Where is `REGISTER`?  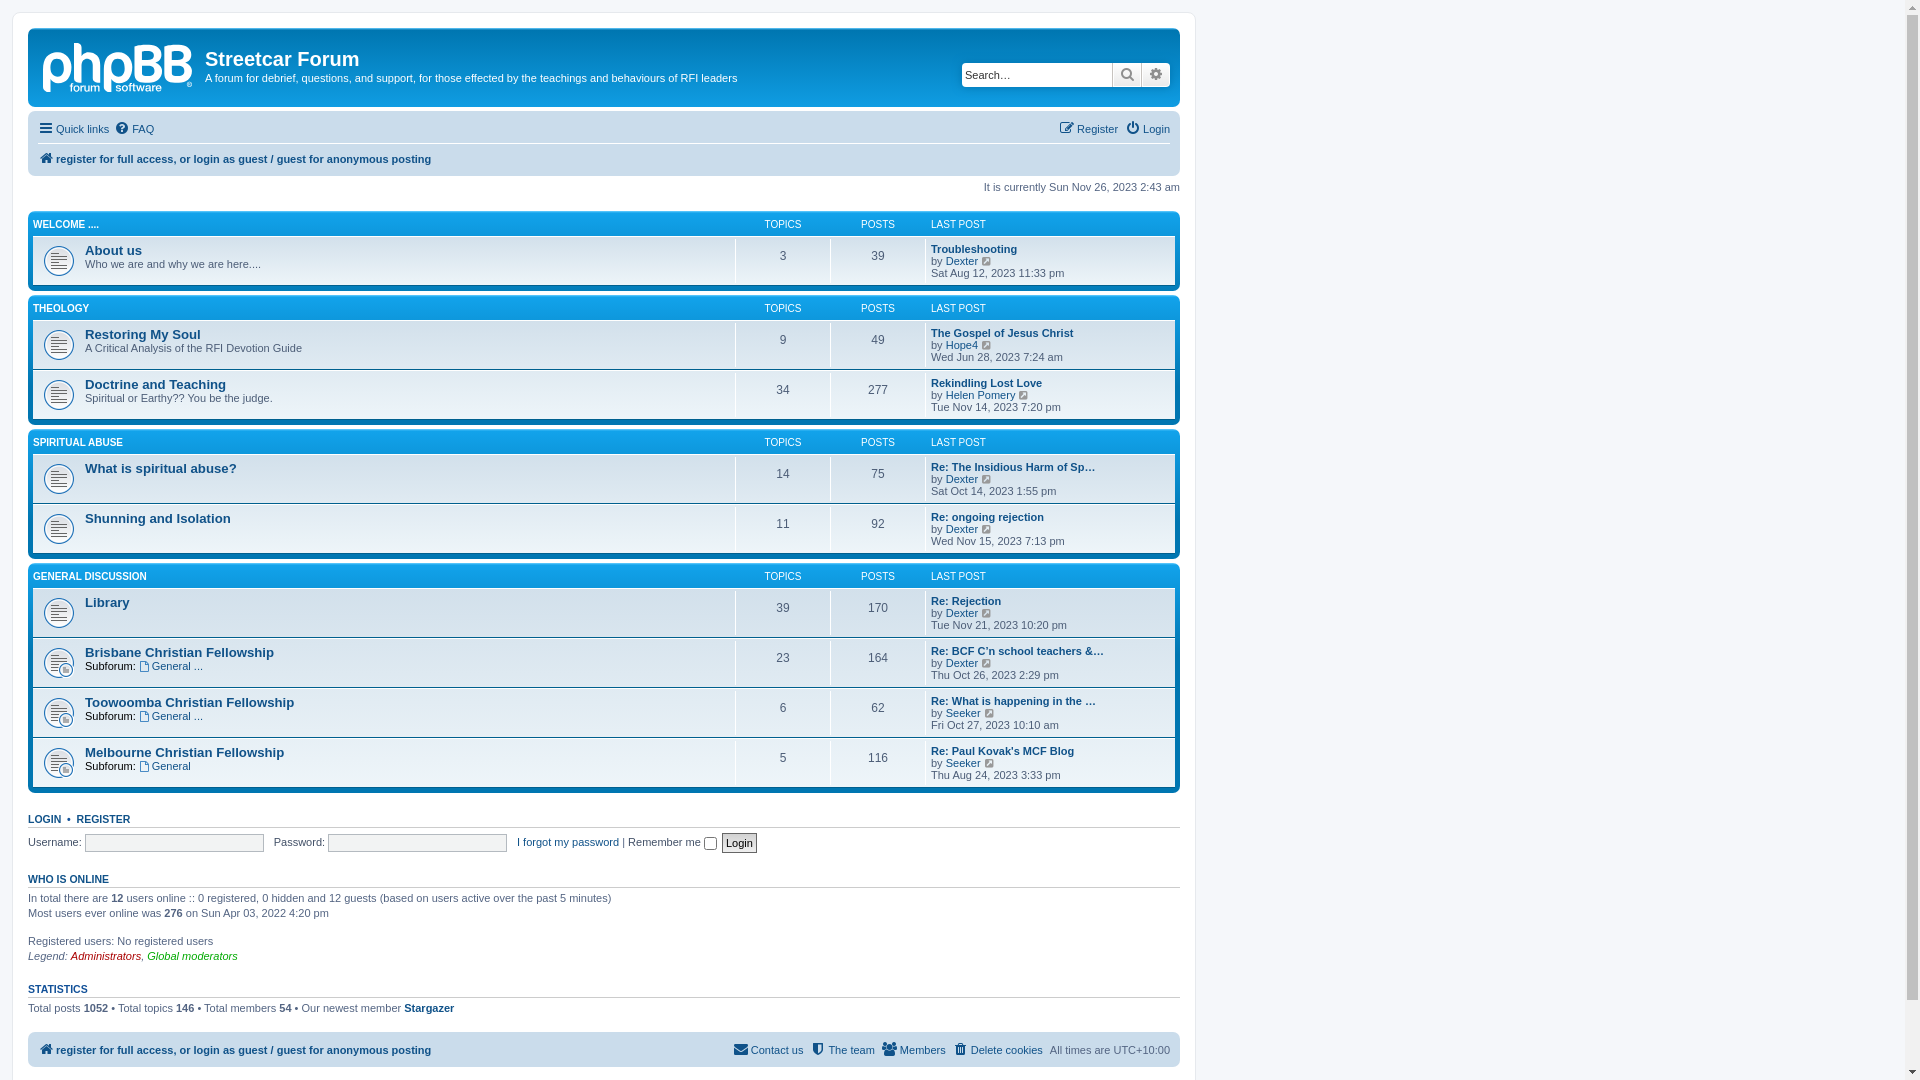
REGISTER is located at coordinates (104, 819).